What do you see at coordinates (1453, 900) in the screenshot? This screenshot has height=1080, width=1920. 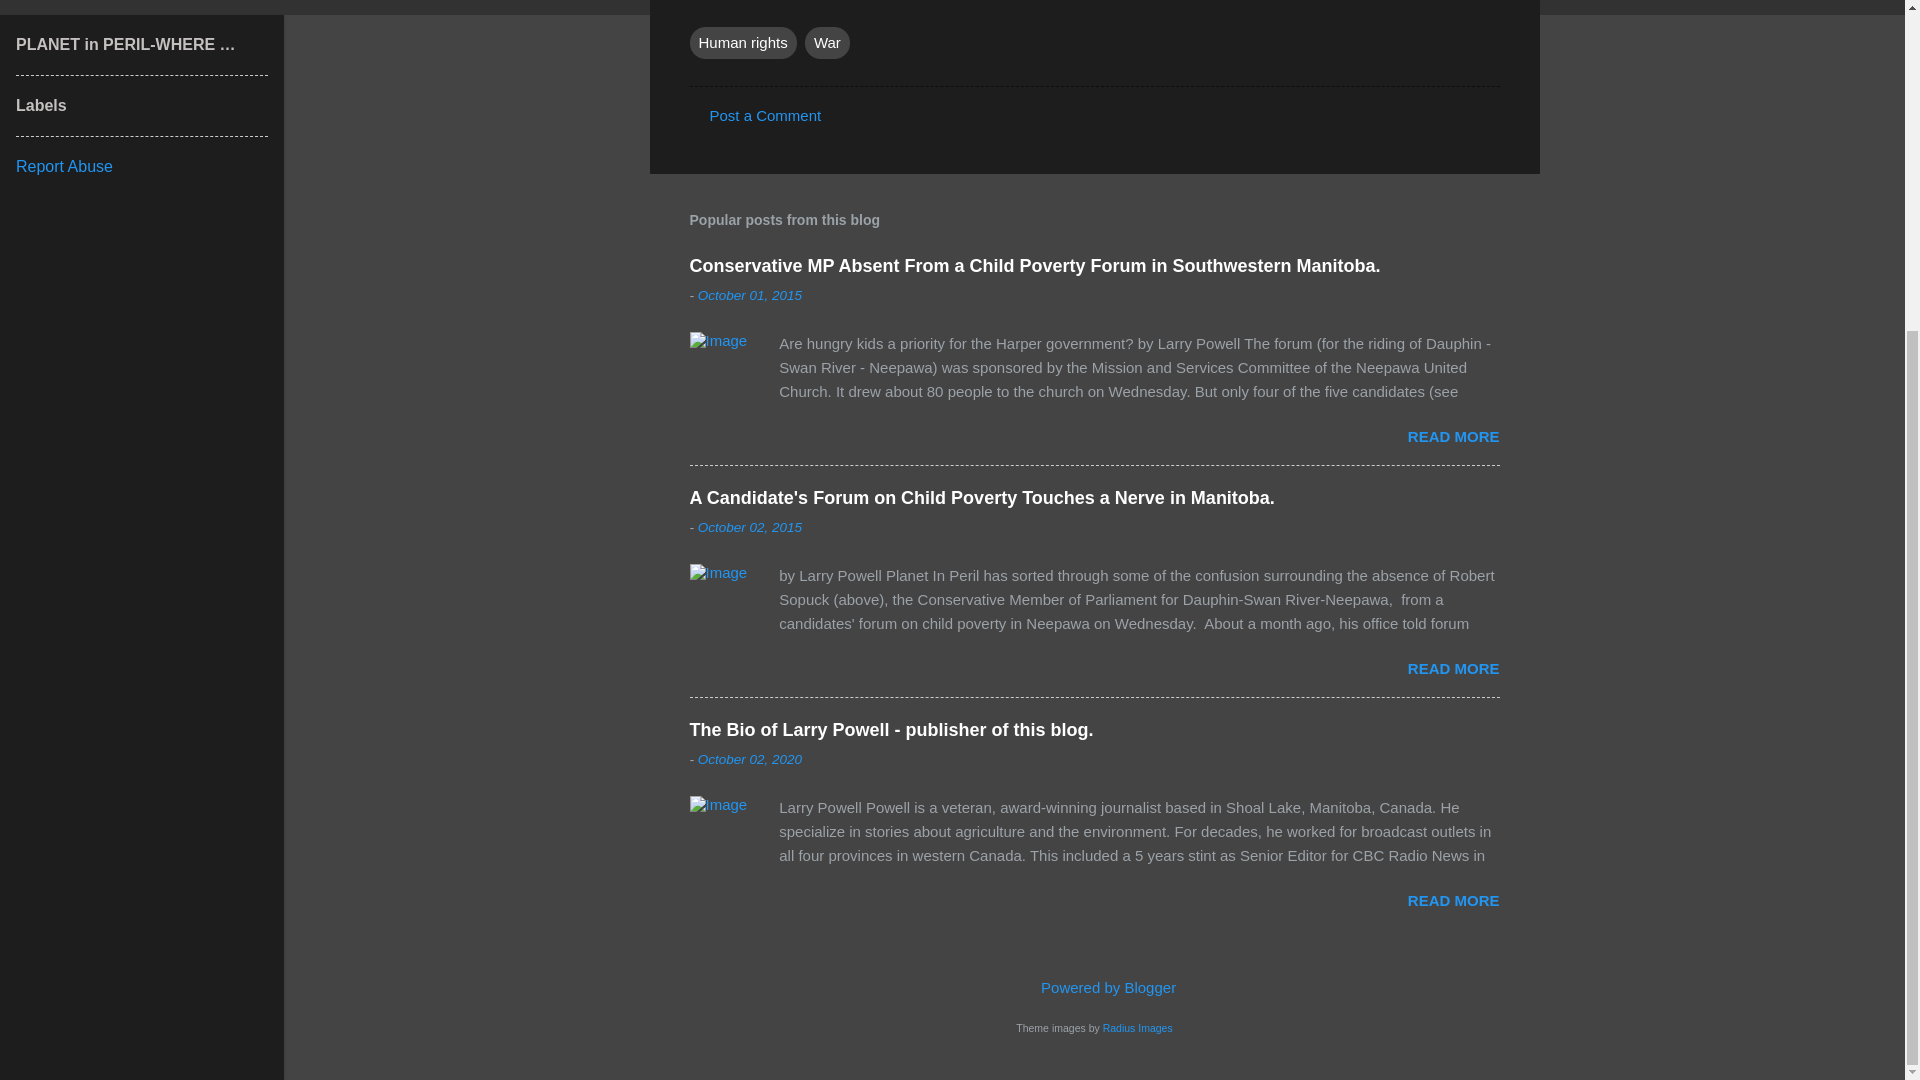 I see `READ MORE` at bounding box center [1453, 900].